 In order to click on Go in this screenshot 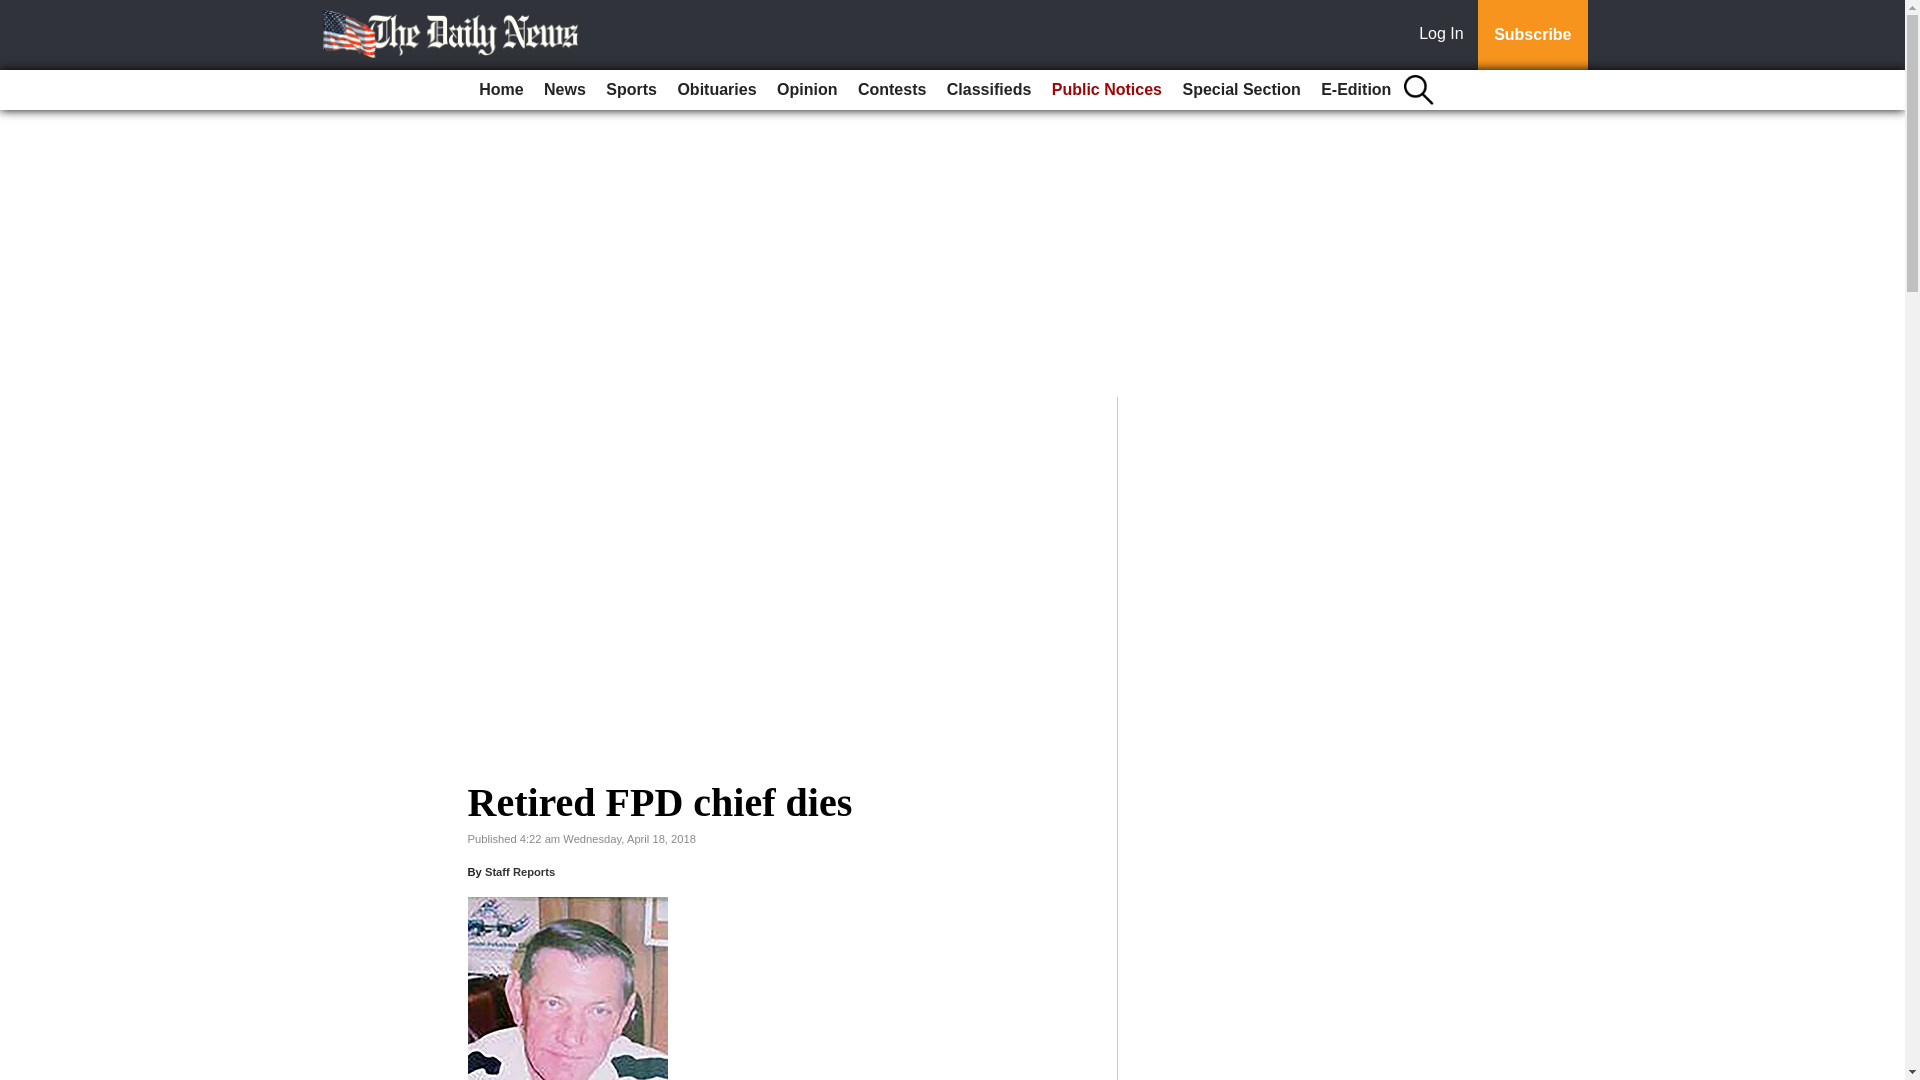, I will do `click(18, 12)`.